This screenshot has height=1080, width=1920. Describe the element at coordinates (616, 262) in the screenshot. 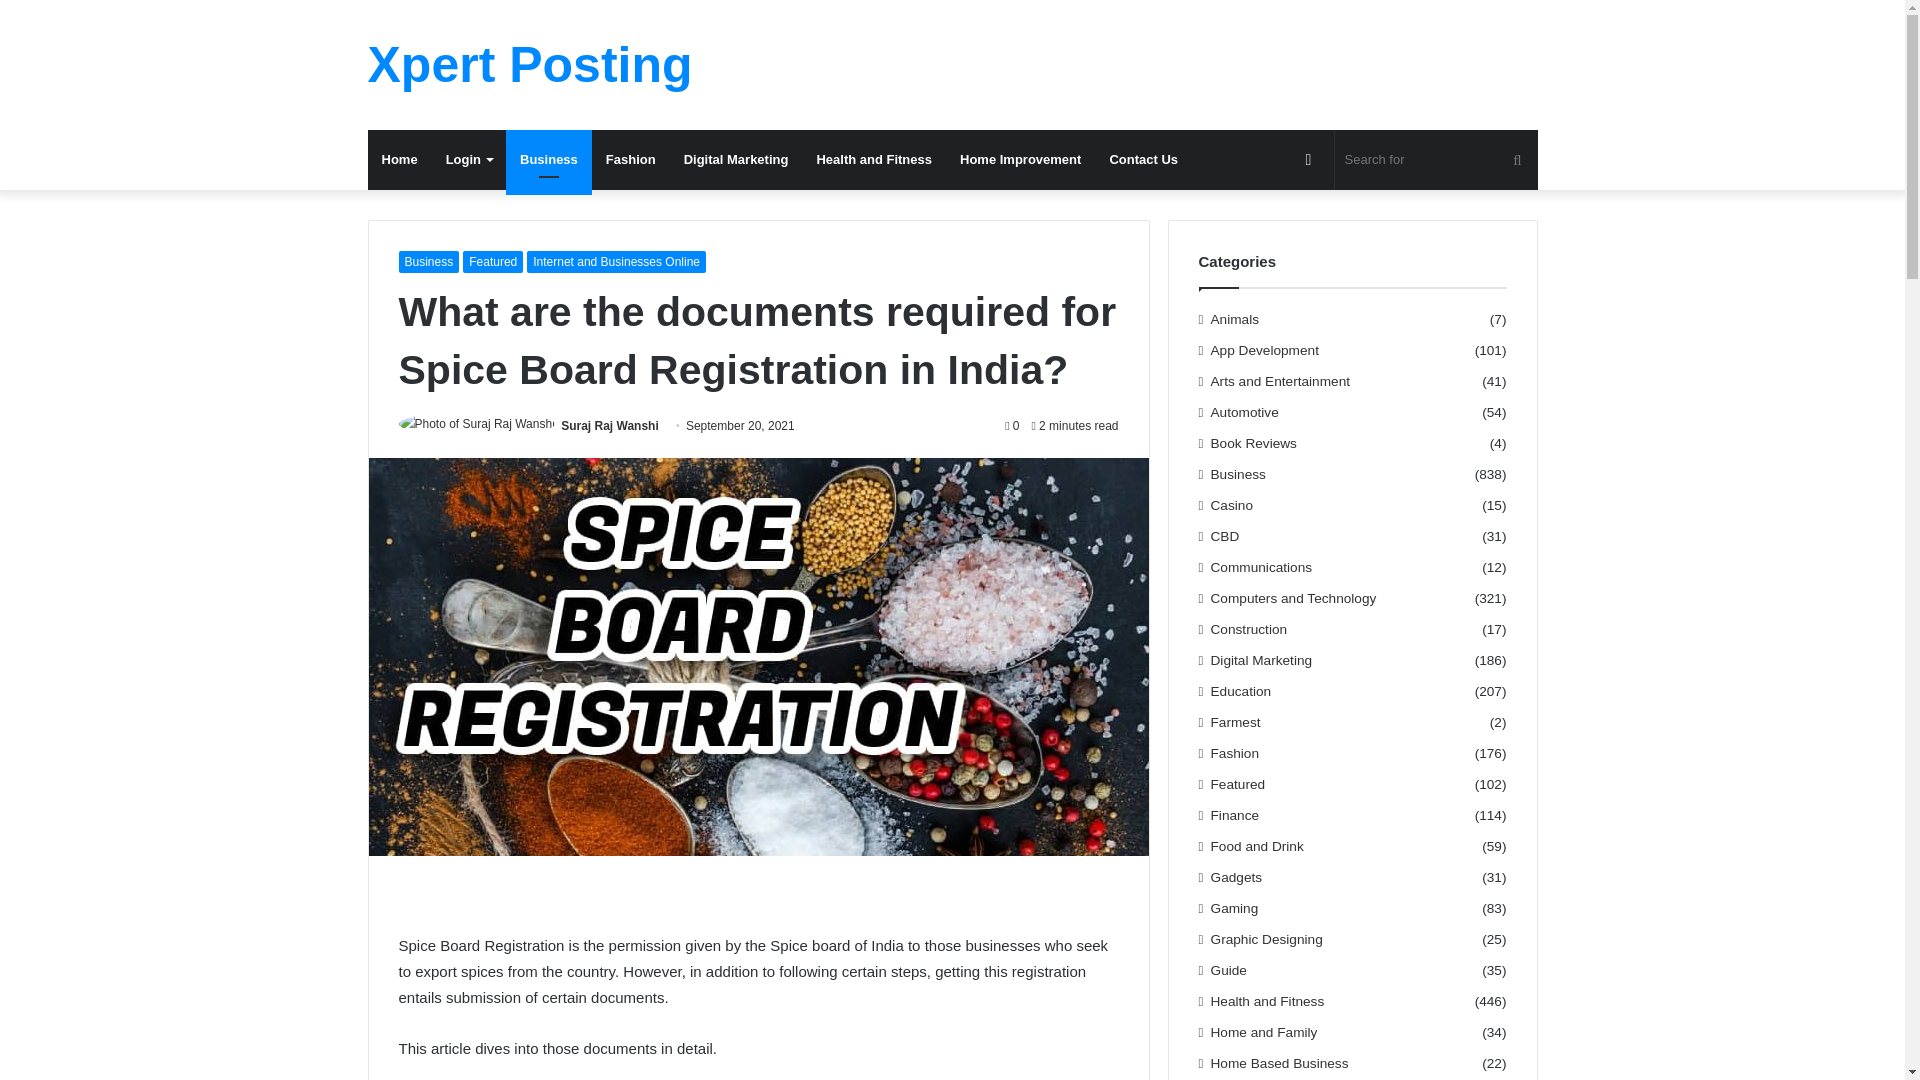

I see `Internet and Businesses Online` at that location.